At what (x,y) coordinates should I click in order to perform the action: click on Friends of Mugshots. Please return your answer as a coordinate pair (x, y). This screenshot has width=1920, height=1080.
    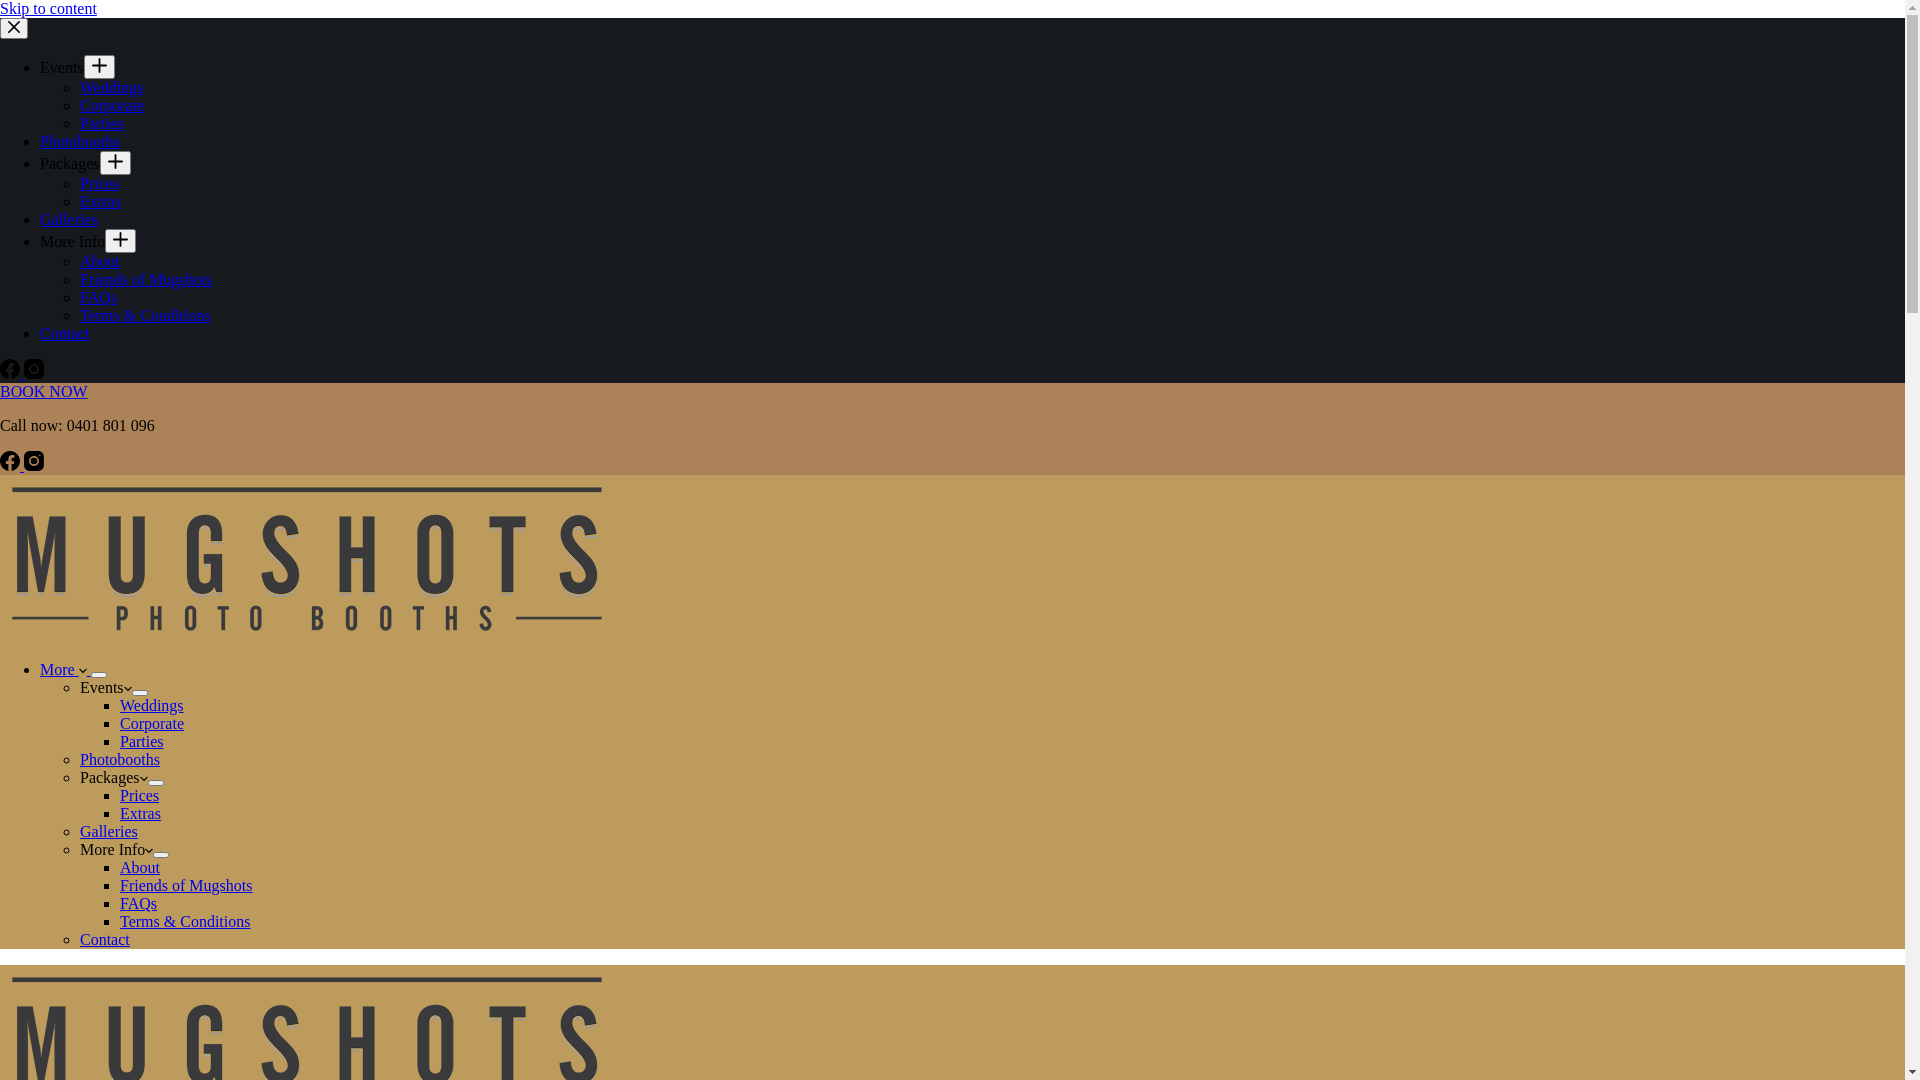
    Looking at the image, I should click on (146, 280).